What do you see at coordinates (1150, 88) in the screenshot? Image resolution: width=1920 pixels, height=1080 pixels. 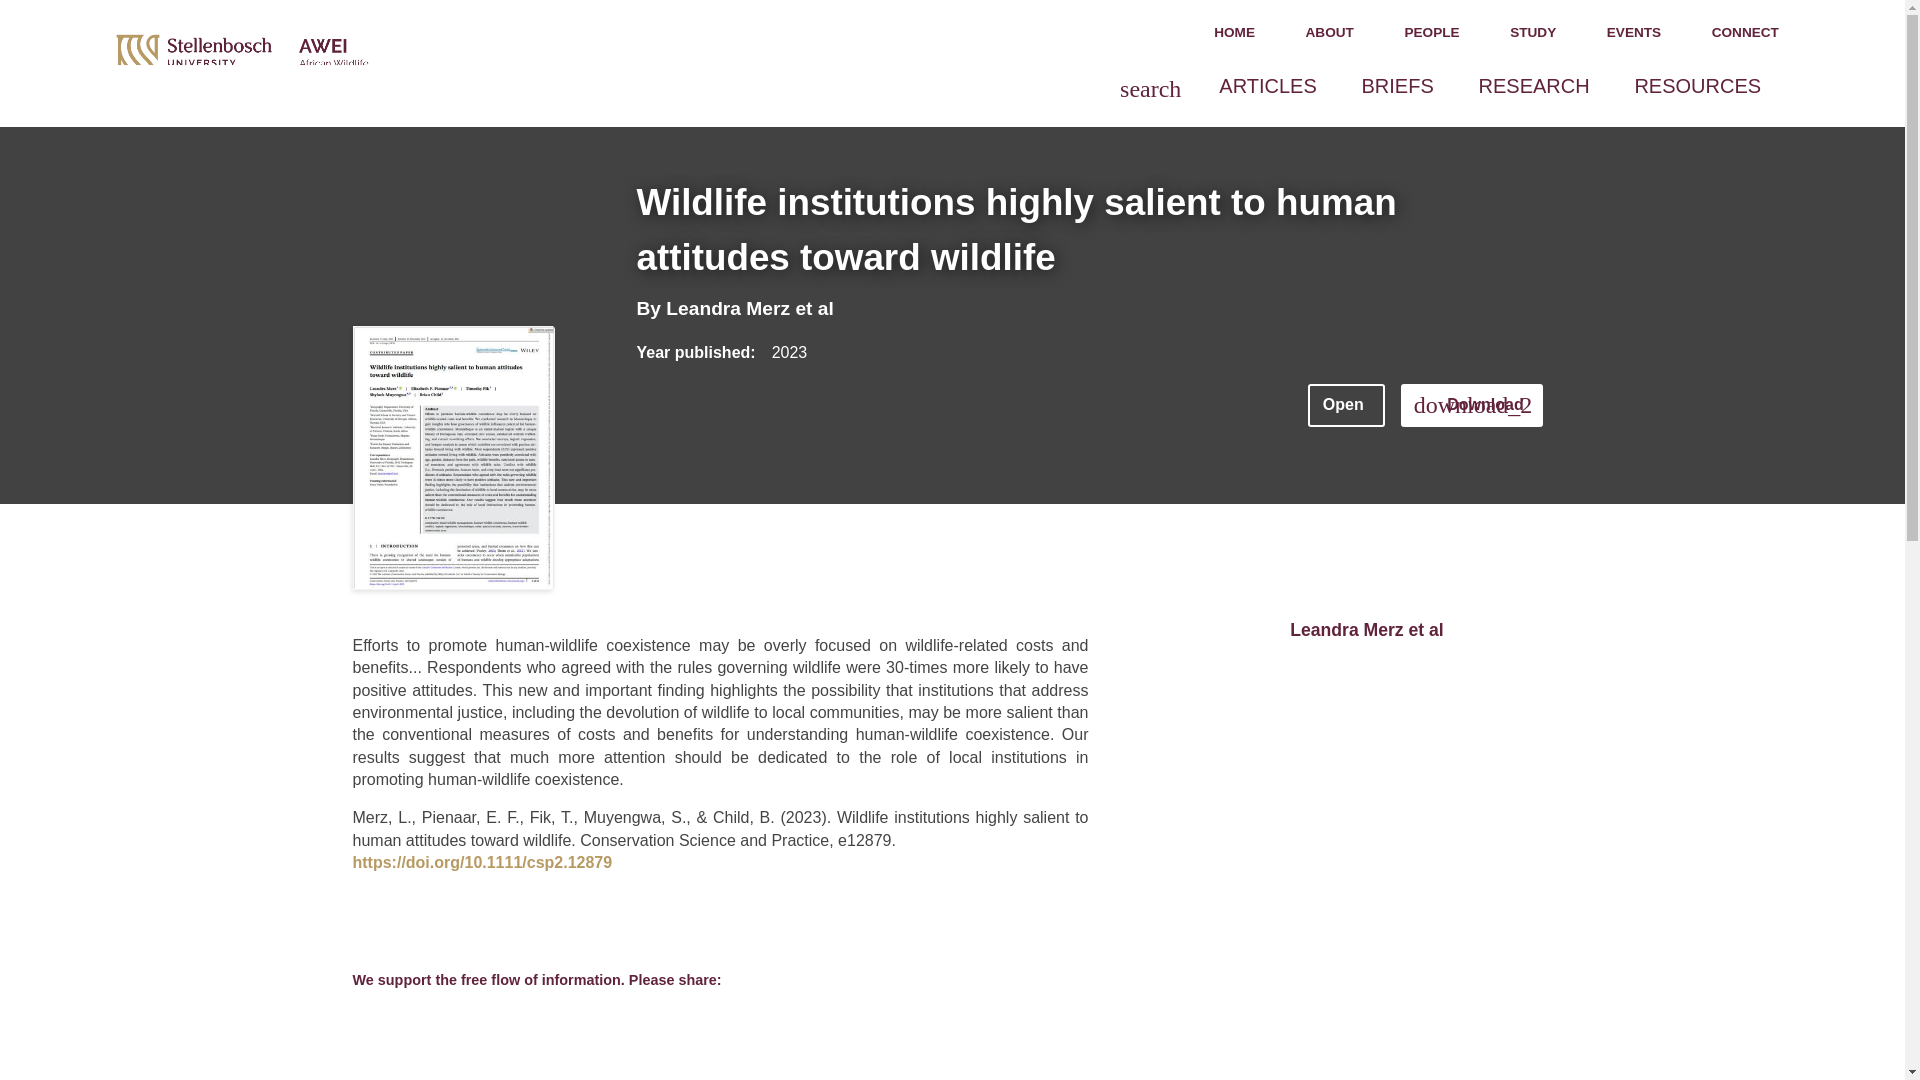 I see `search` at bounding box center [1150, 88].